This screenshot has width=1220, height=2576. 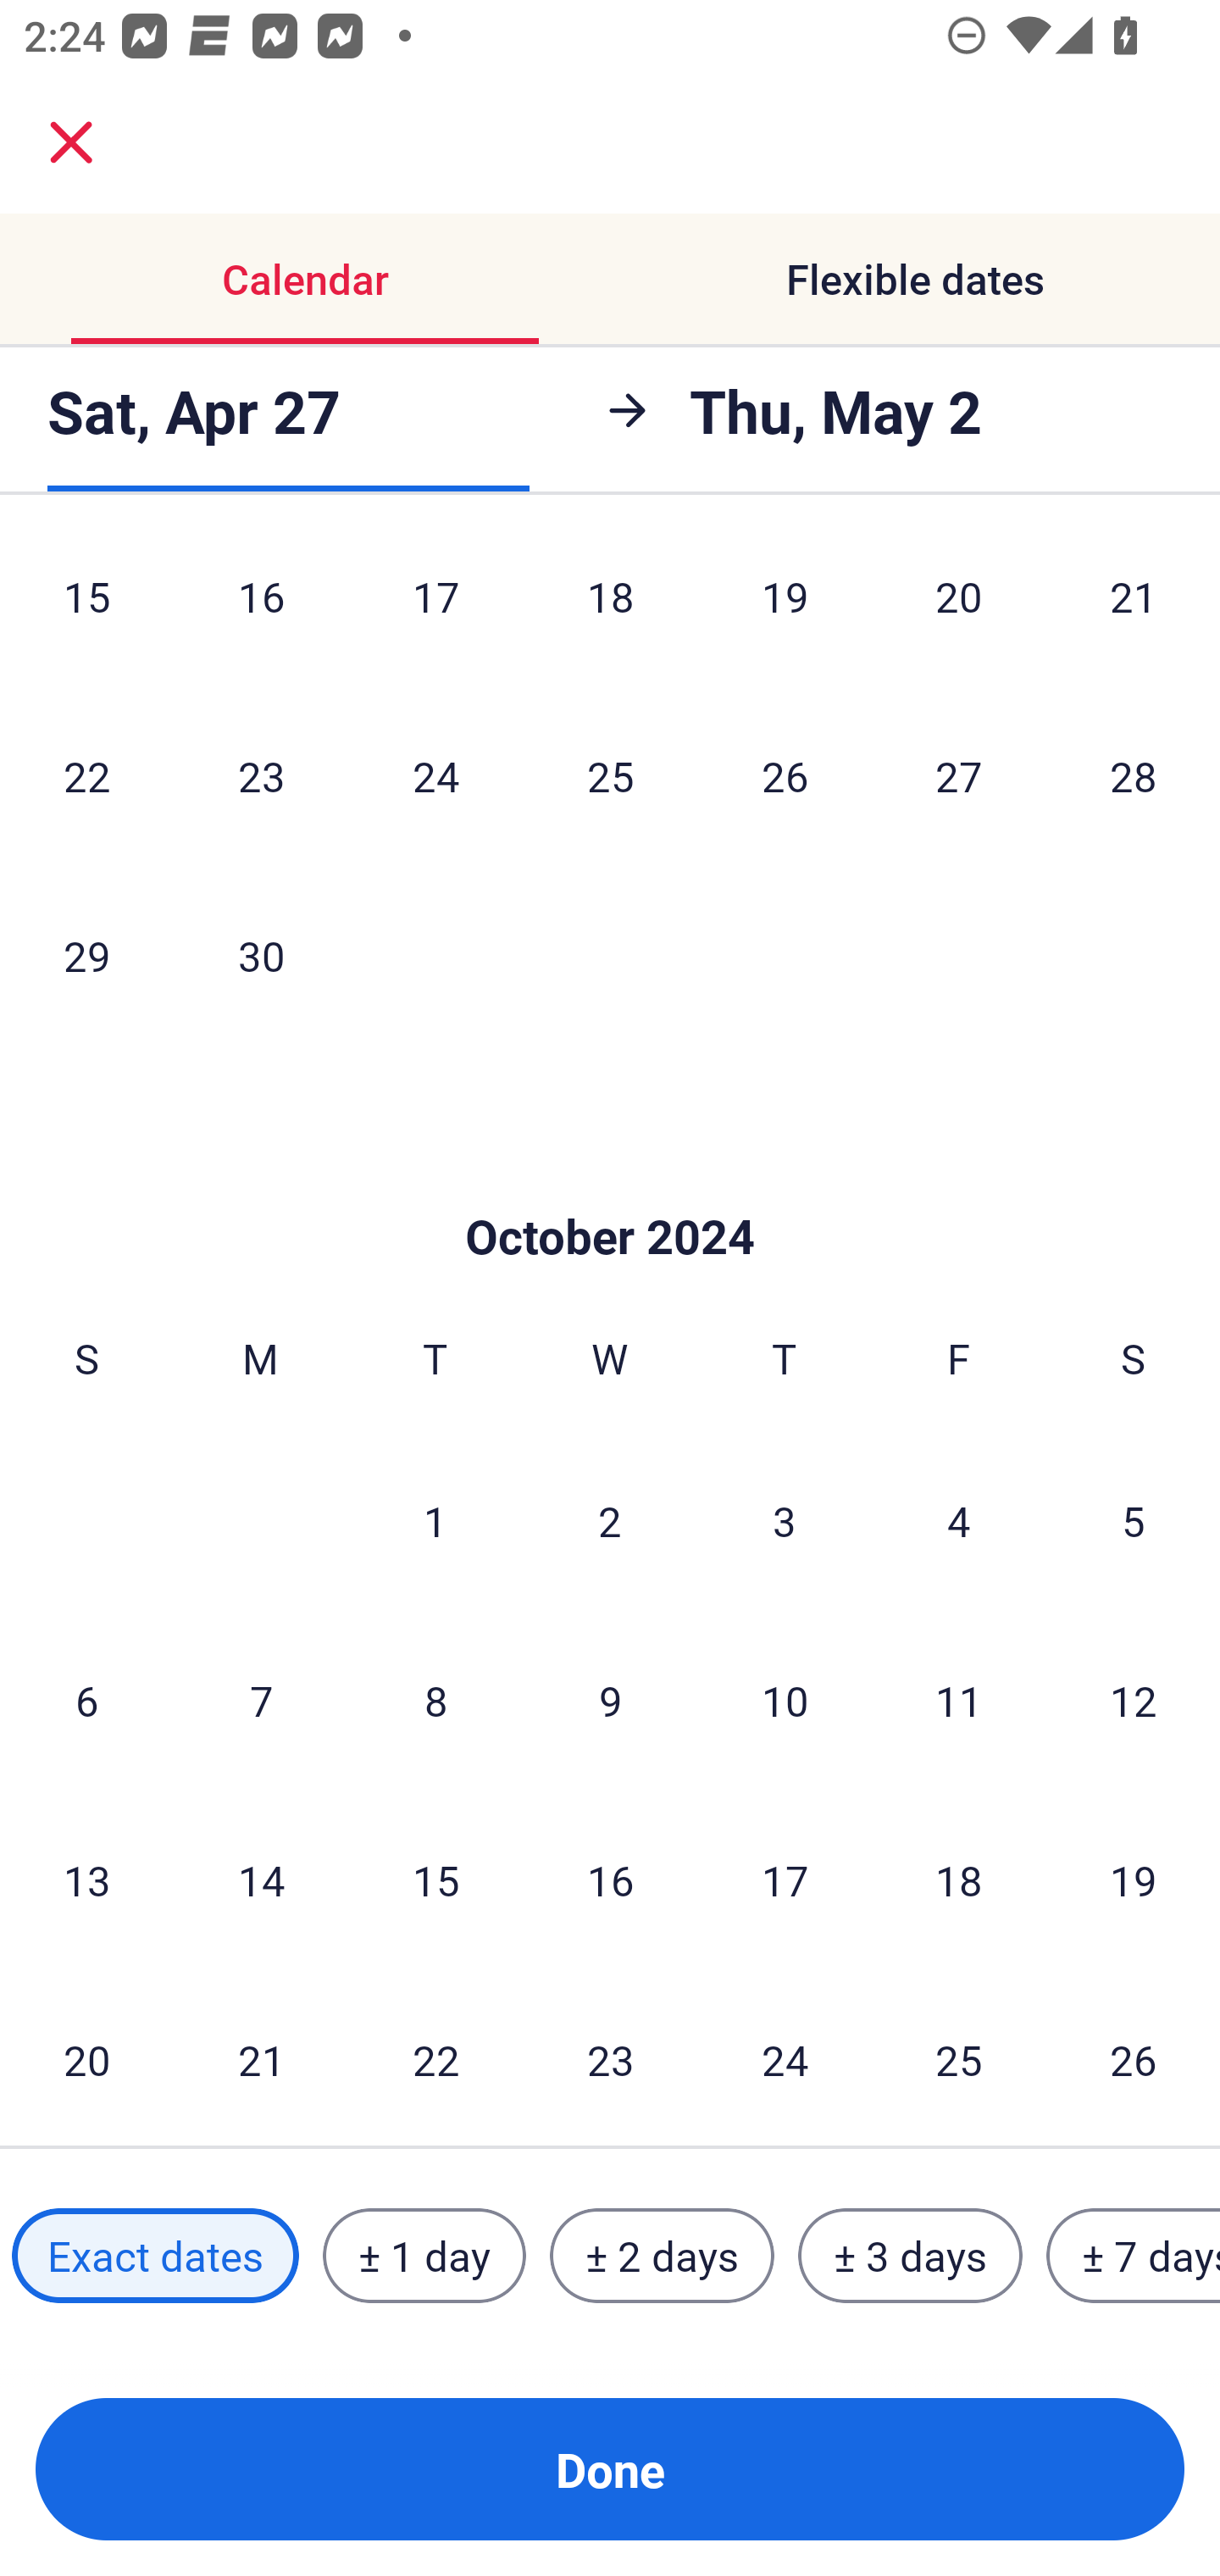 I want to click on 12 Saturday, October 12, 2024, so click(x=1134, y=1700).